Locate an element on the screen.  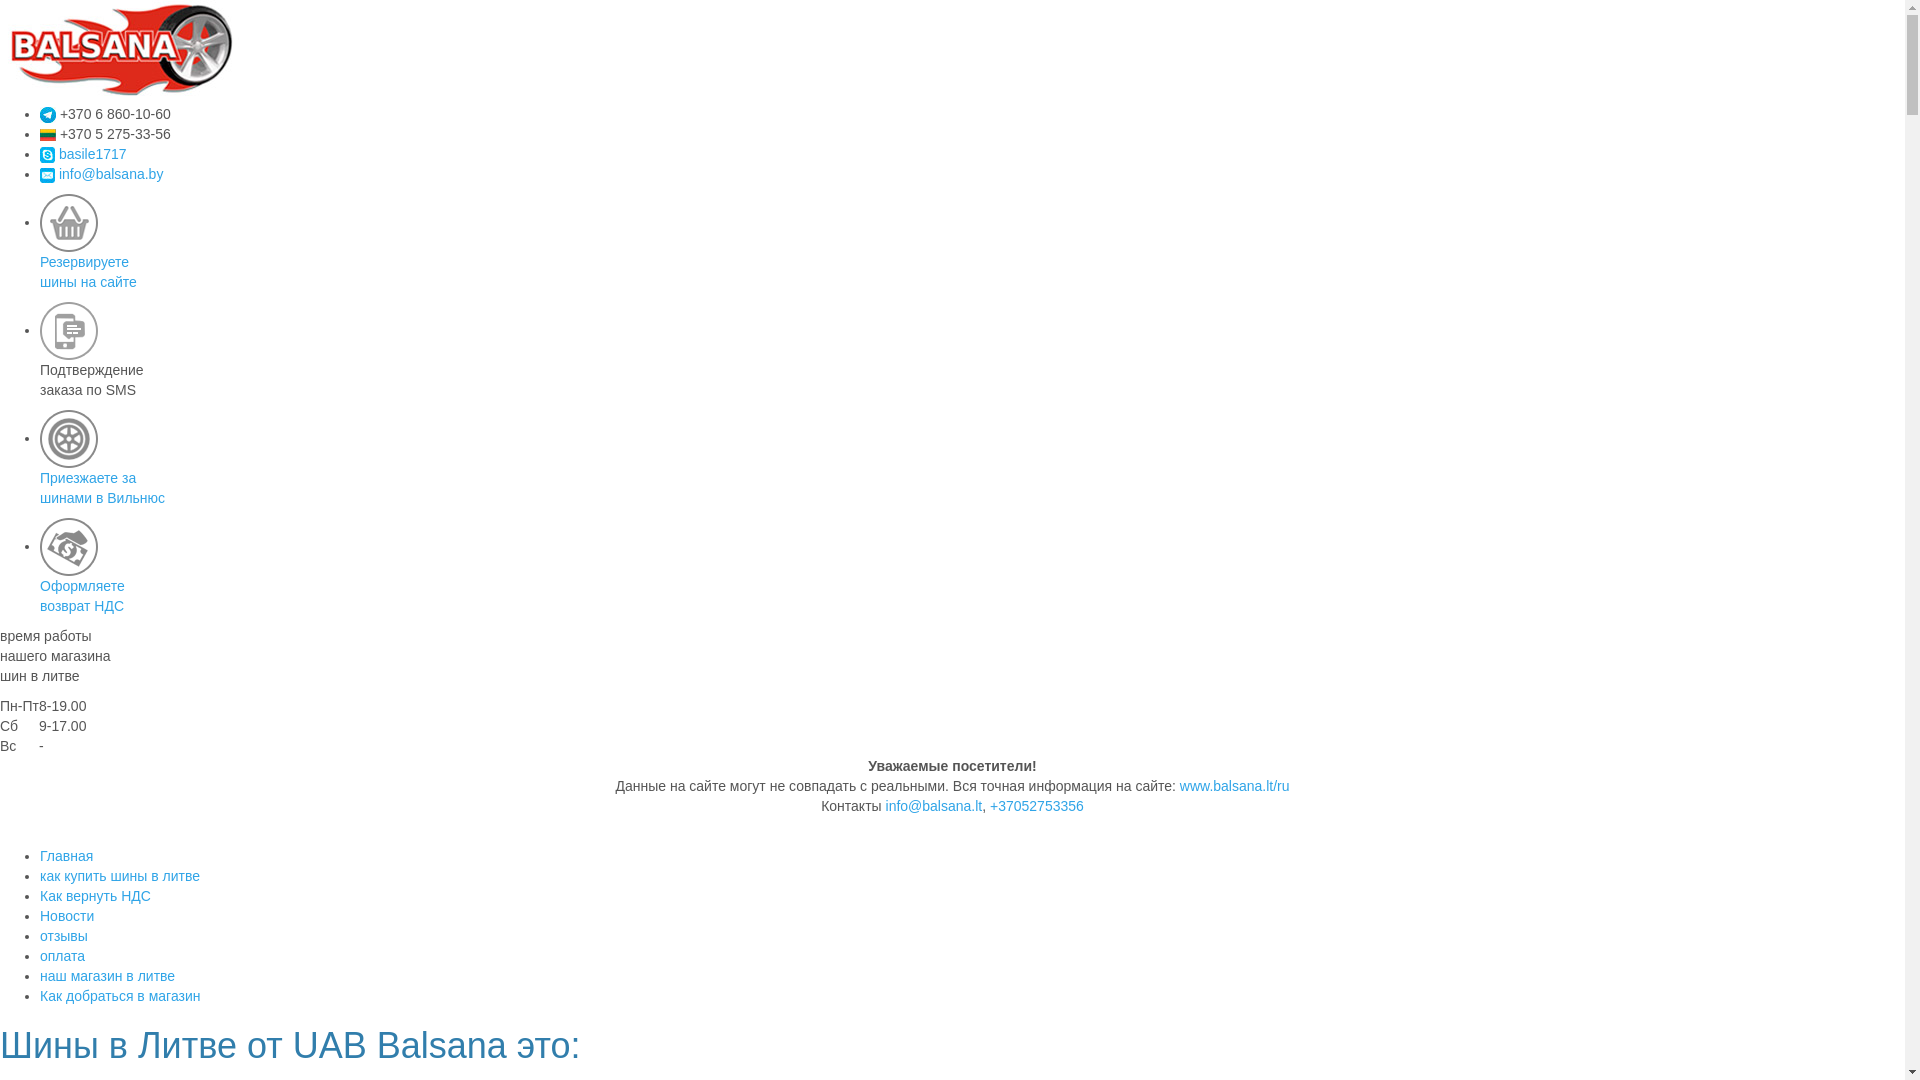
www.balsana.lt/ru is located at coordinates (1235, 786).